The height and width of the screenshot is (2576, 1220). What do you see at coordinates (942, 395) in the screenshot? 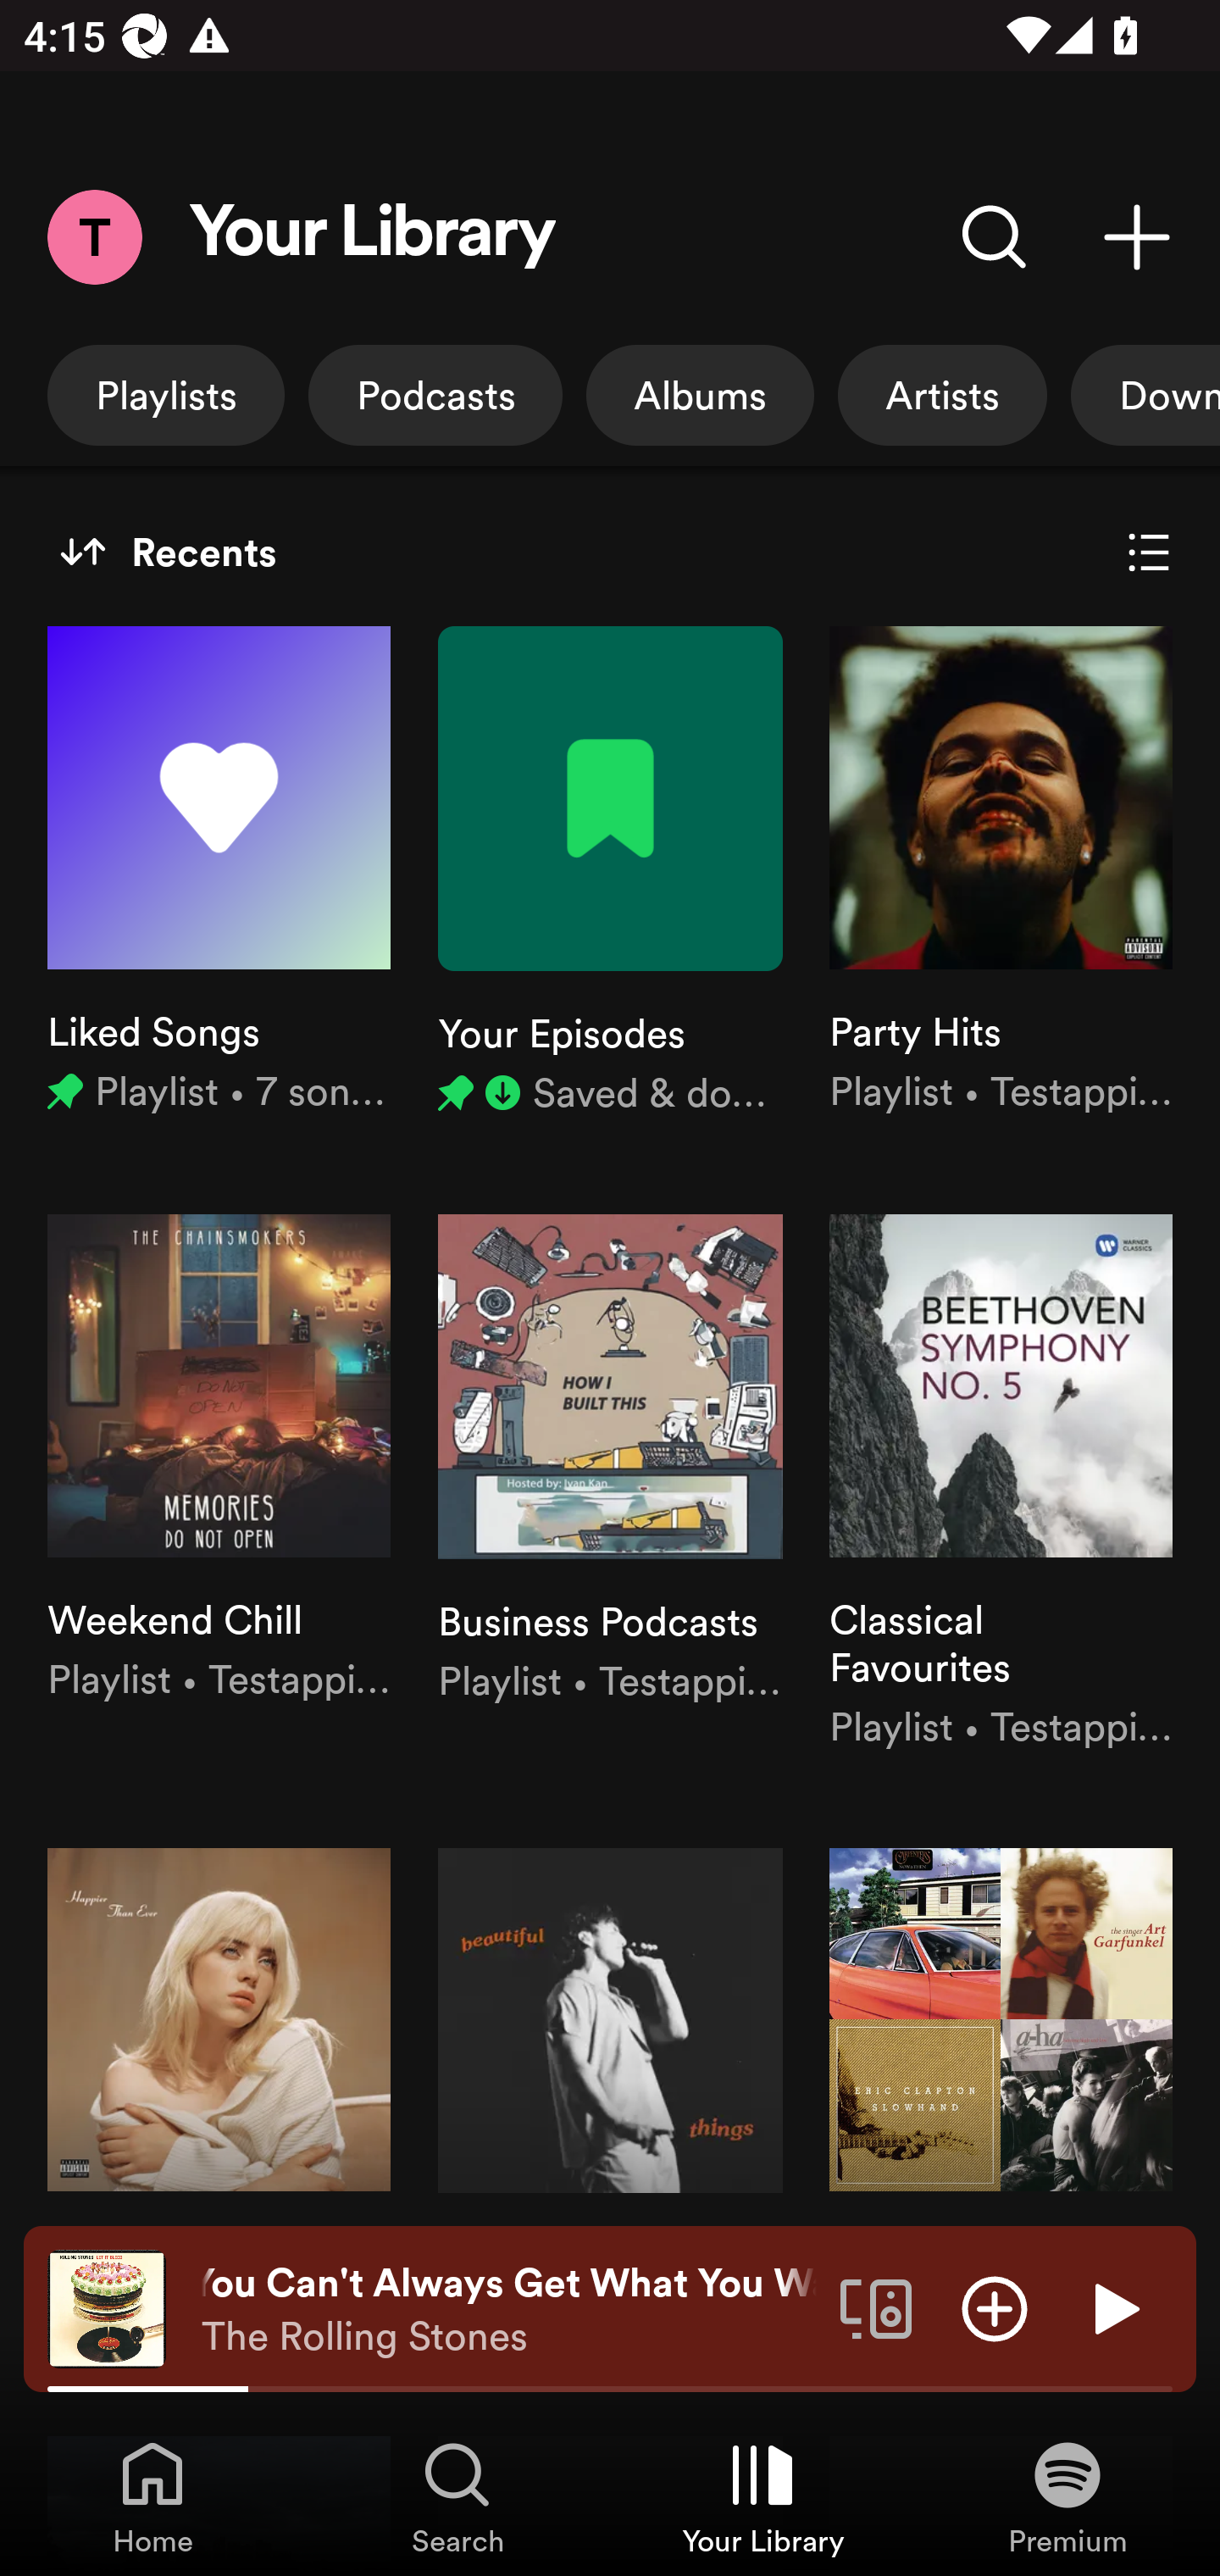
I see `Artists, show only artists.` at bounding box center [942, 395].